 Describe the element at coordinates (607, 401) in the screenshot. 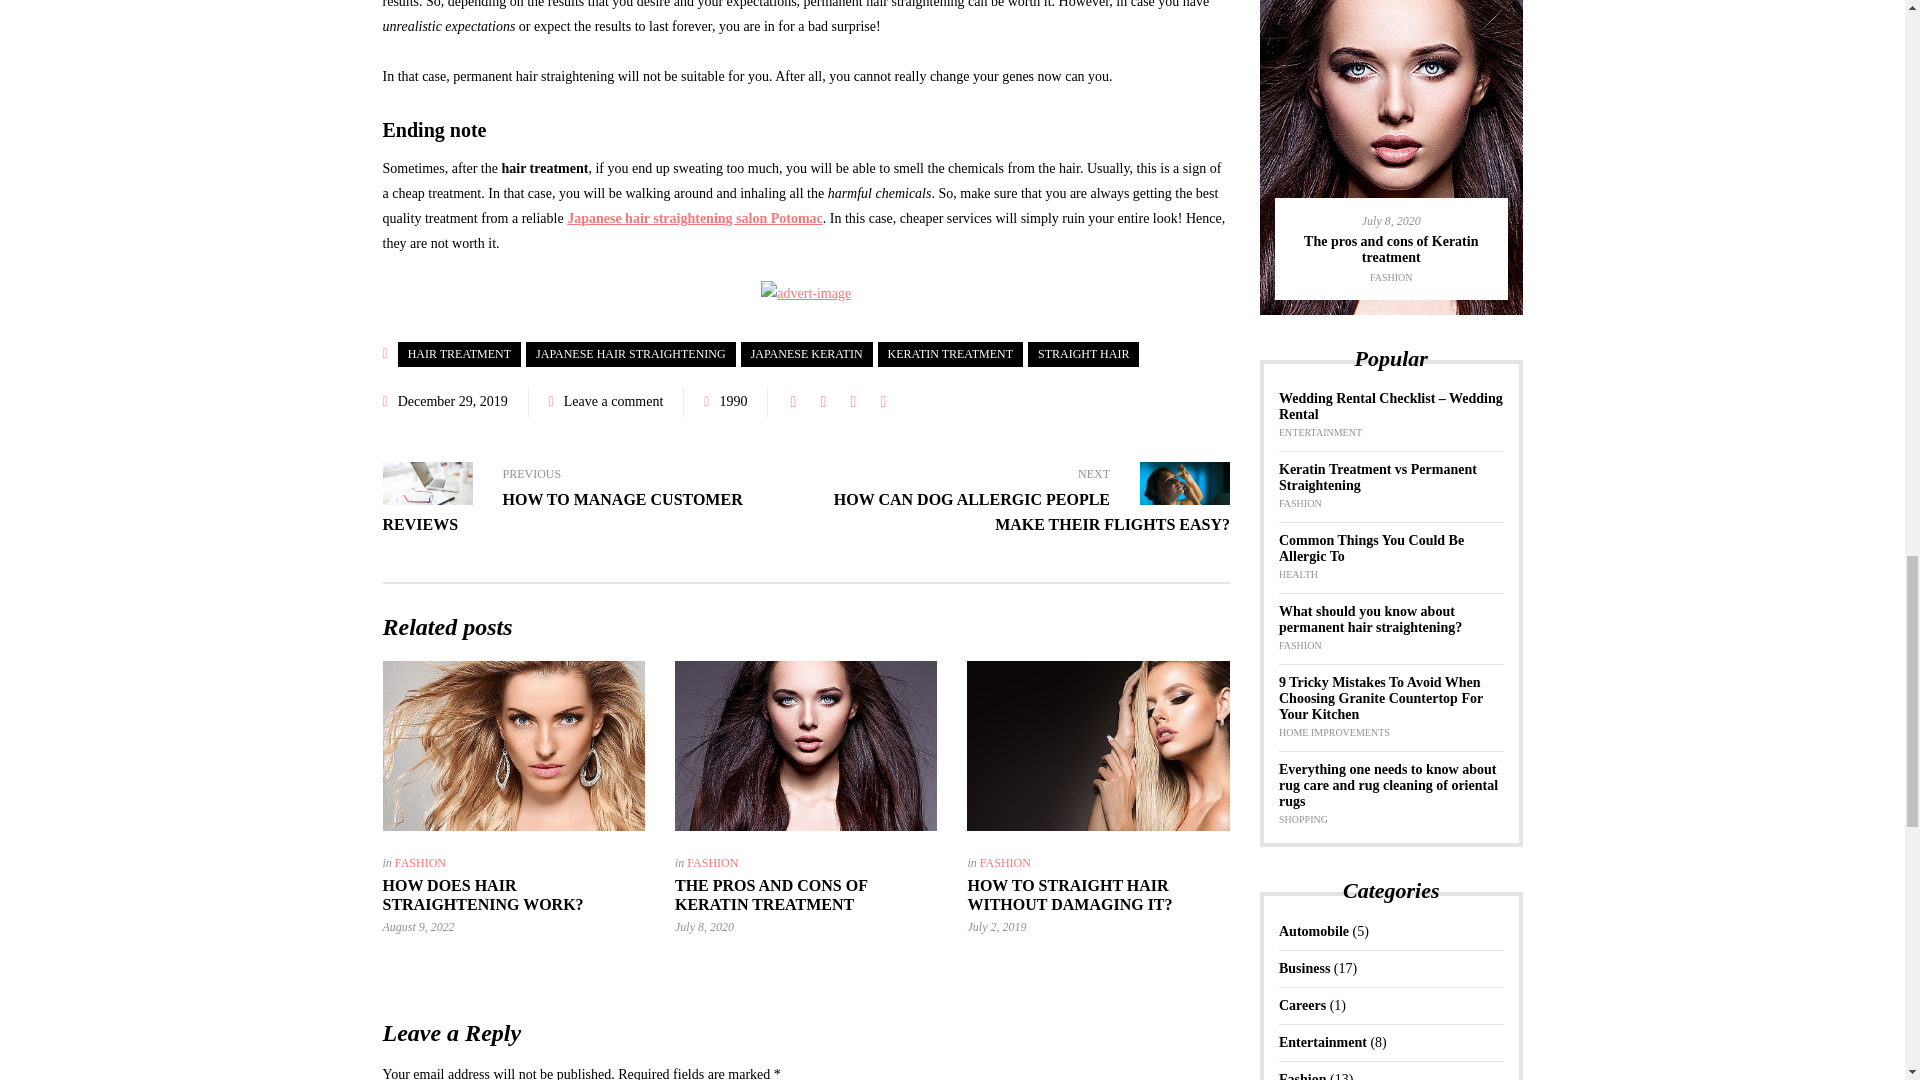

I see `Post comments` at that location.